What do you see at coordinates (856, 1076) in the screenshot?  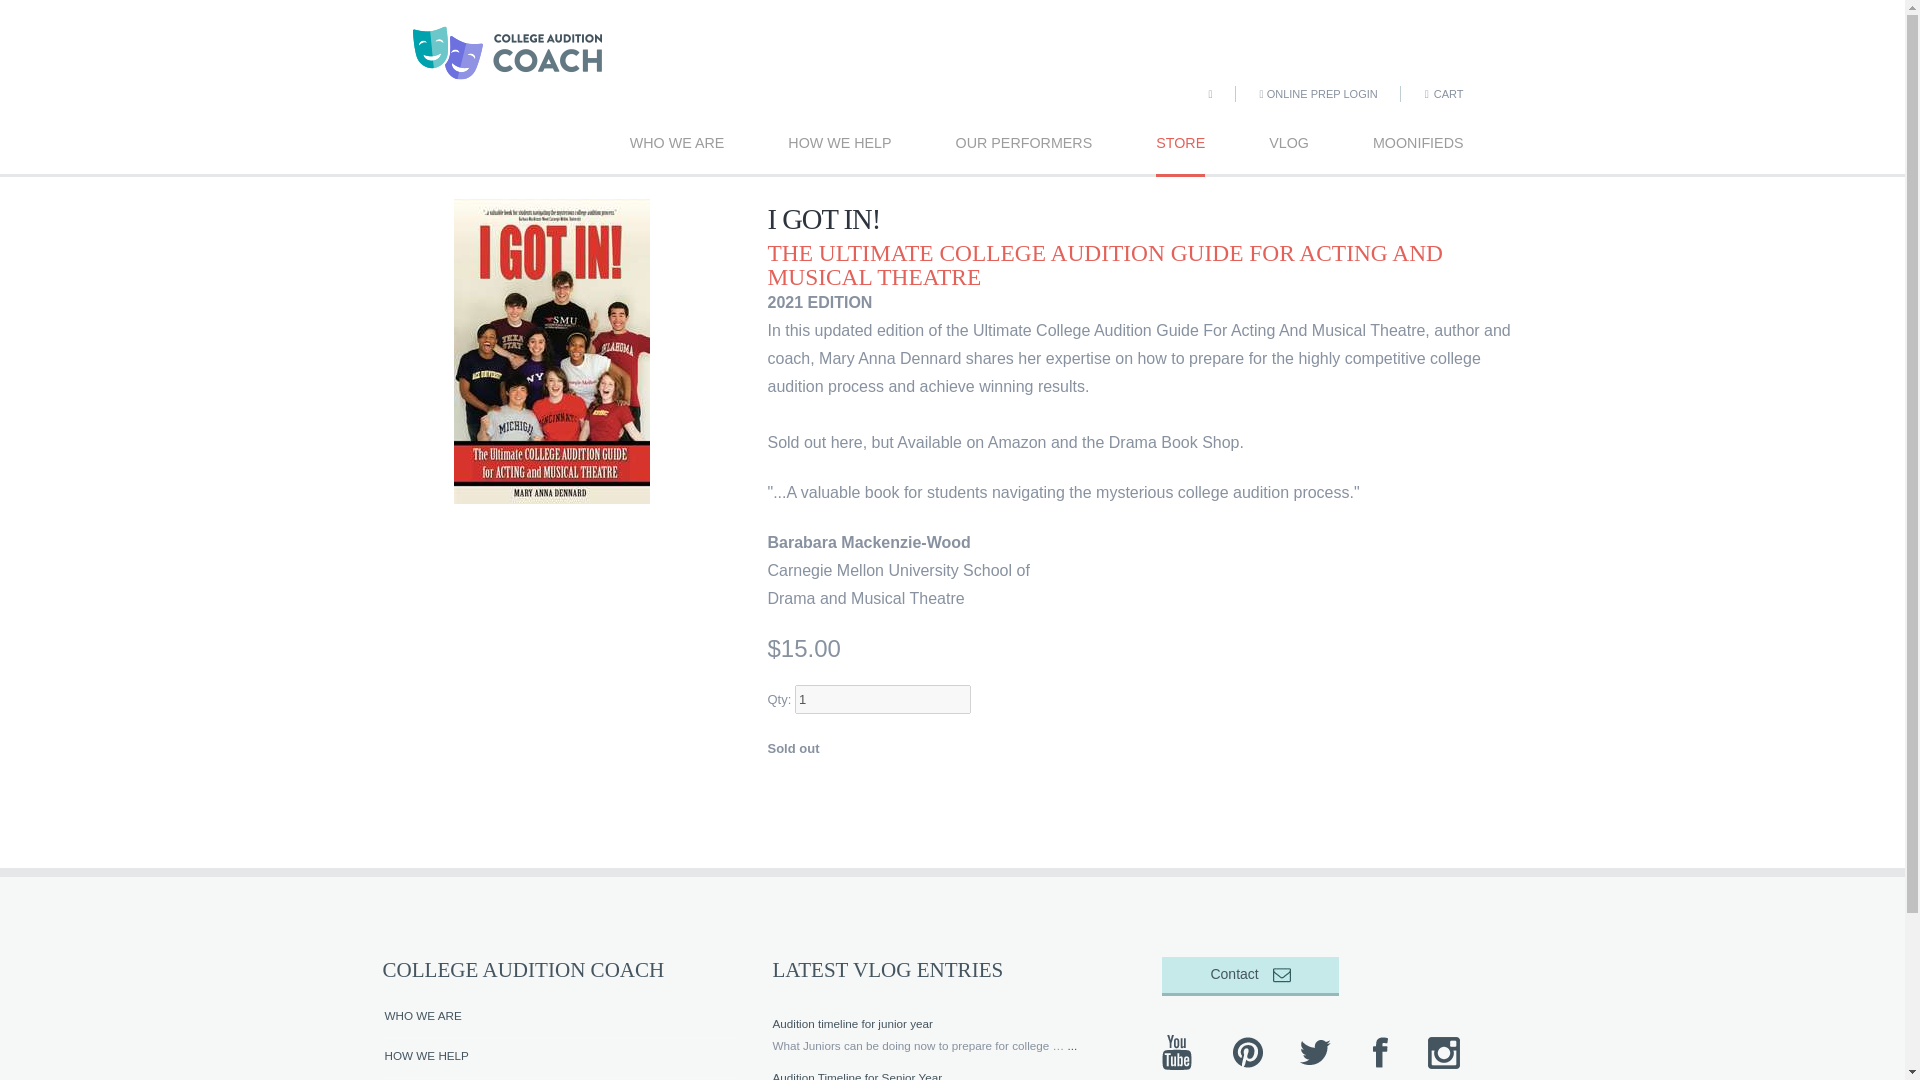 I see `Audition Timeline for Senior Year` at bounding box center [856, 1076].